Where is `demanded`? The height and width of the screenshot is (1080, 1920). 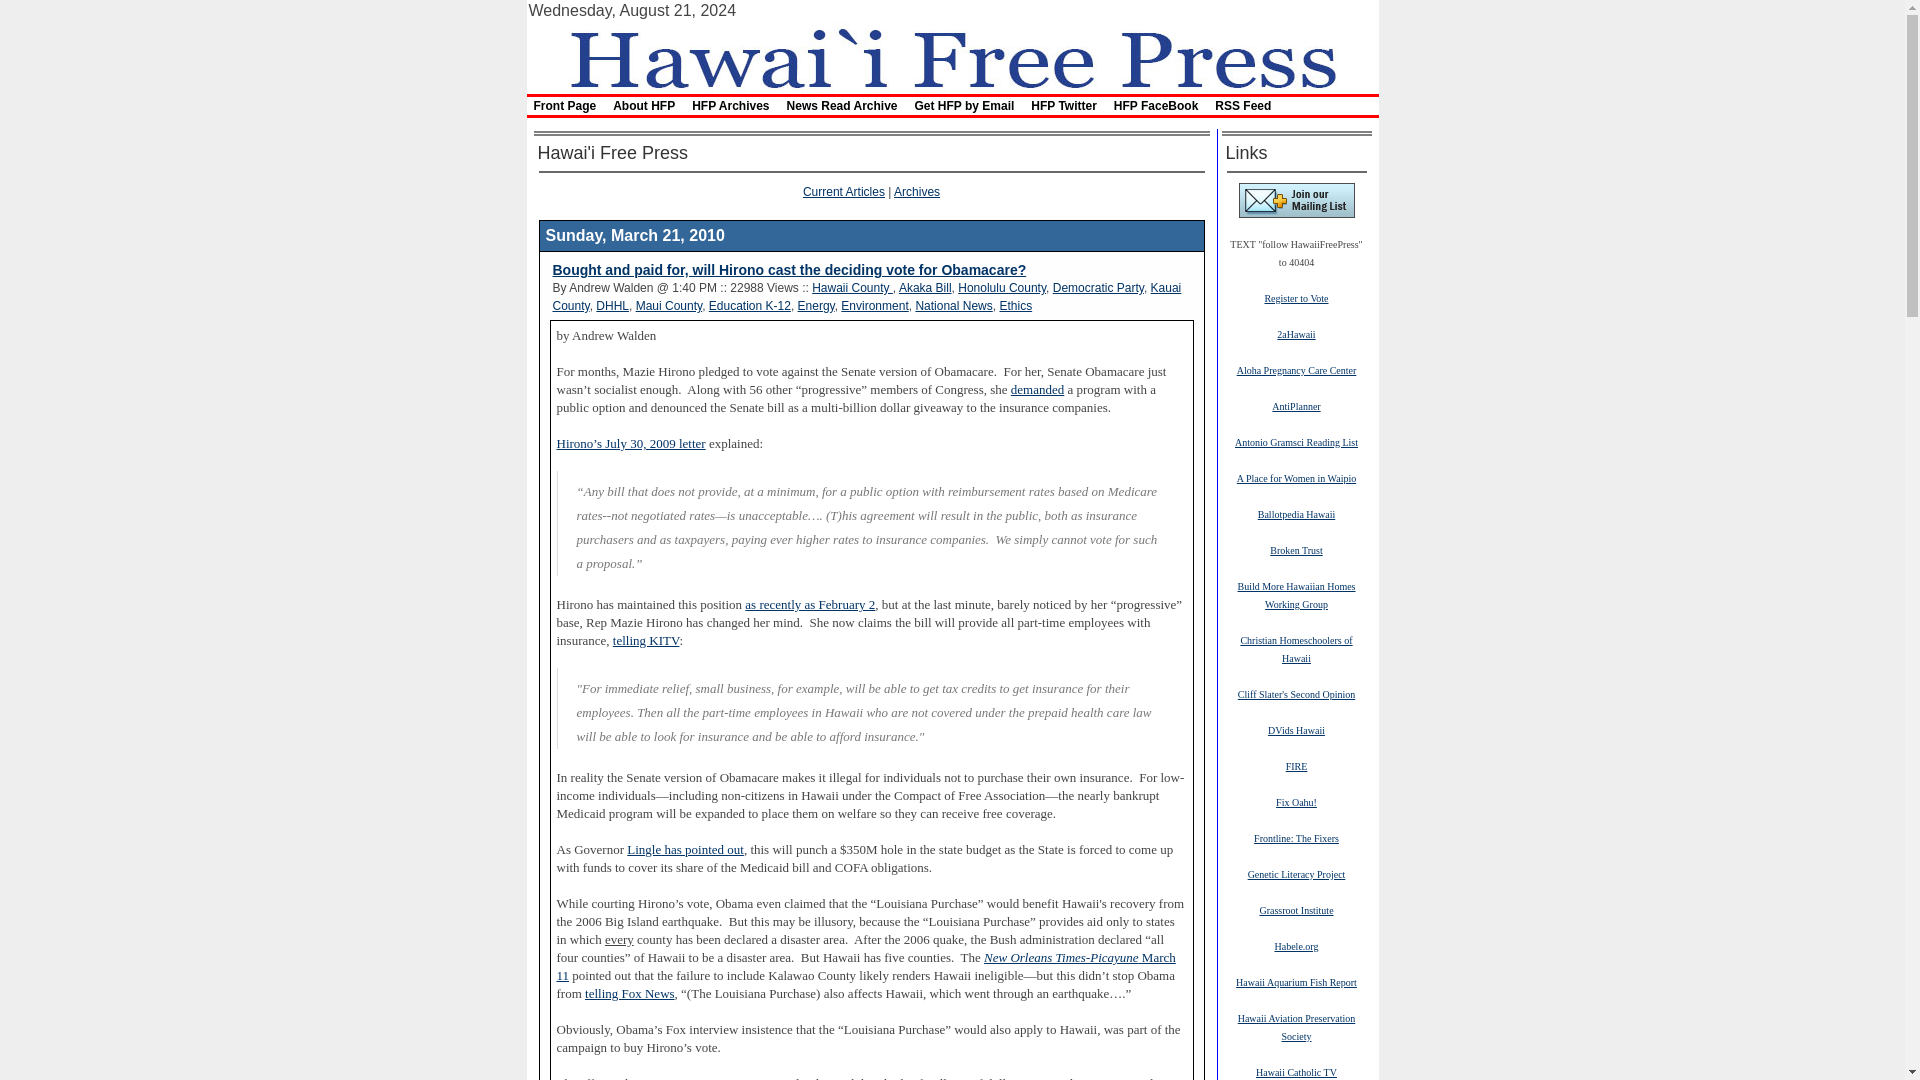
demanded is located at coordinates (1037, 390).